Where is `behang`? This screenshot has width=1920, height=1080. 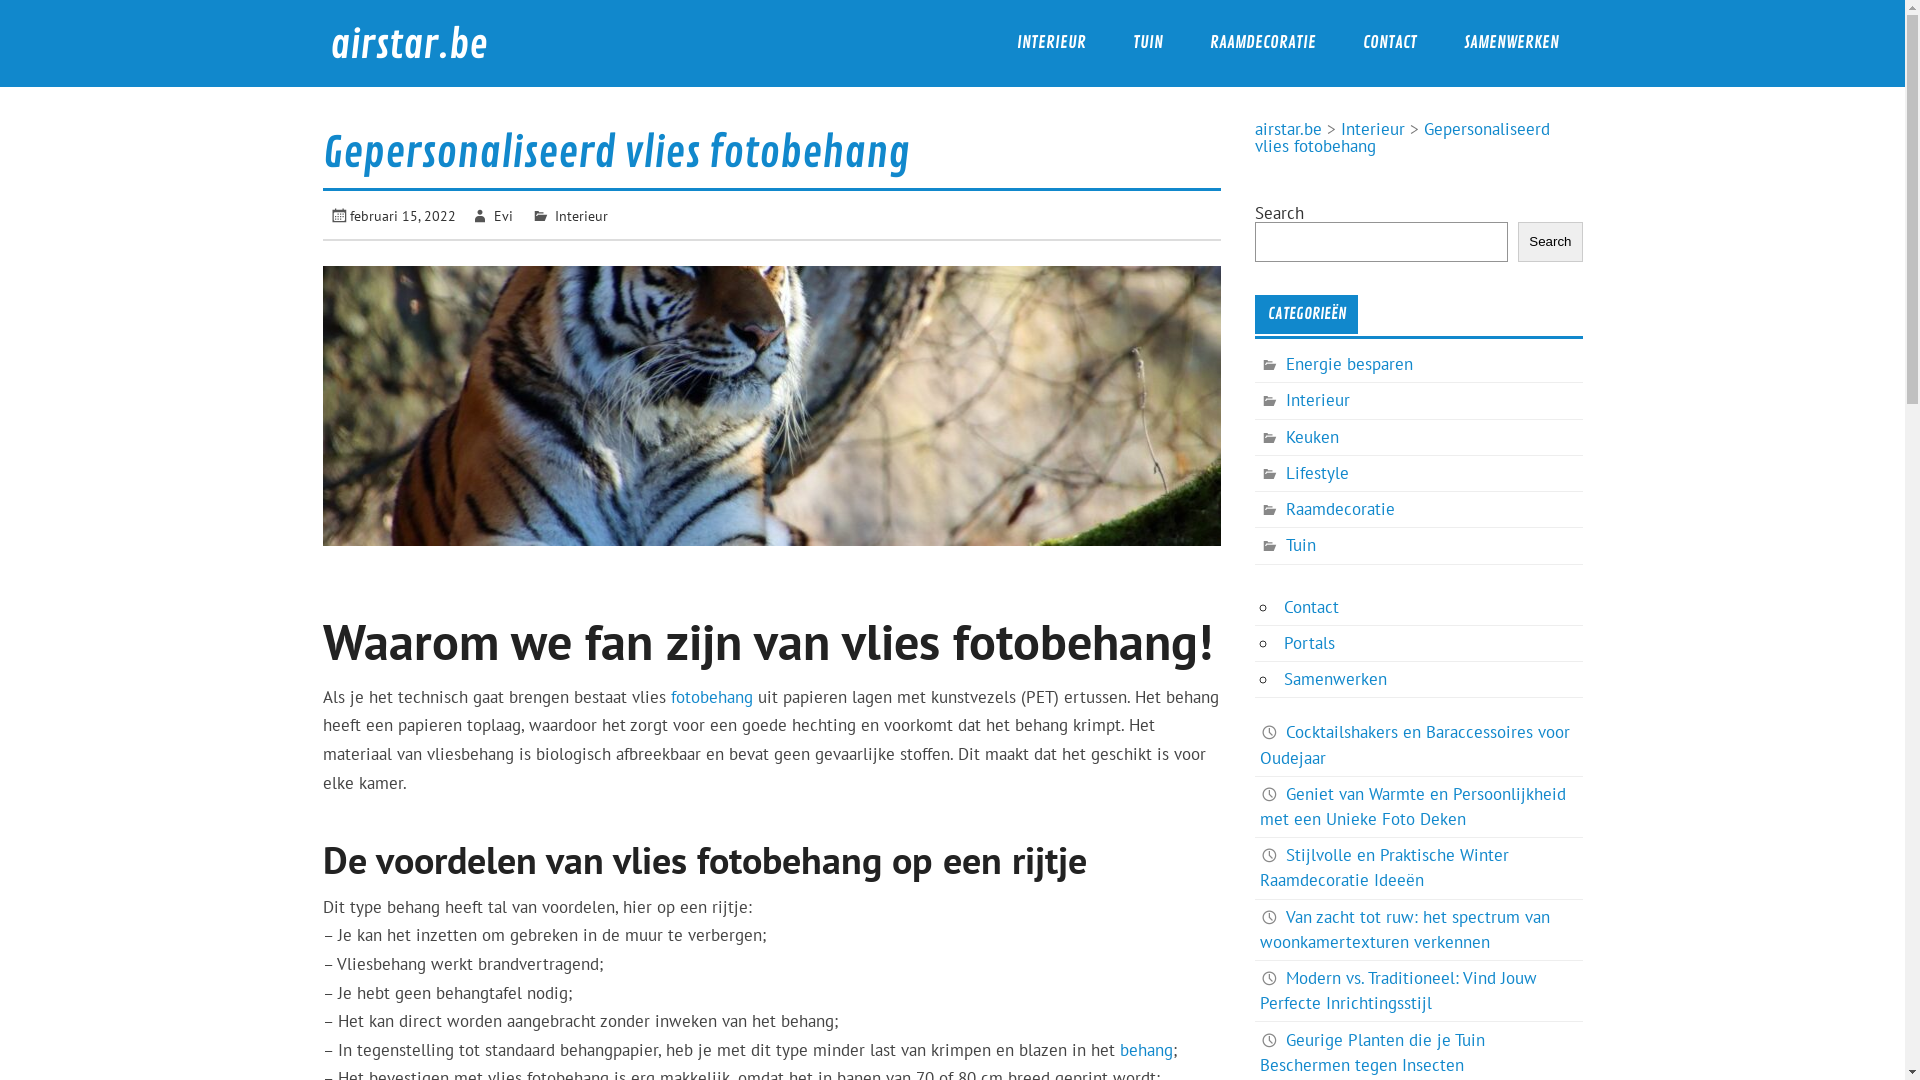 behang is located at coordinates (1146, 1050).